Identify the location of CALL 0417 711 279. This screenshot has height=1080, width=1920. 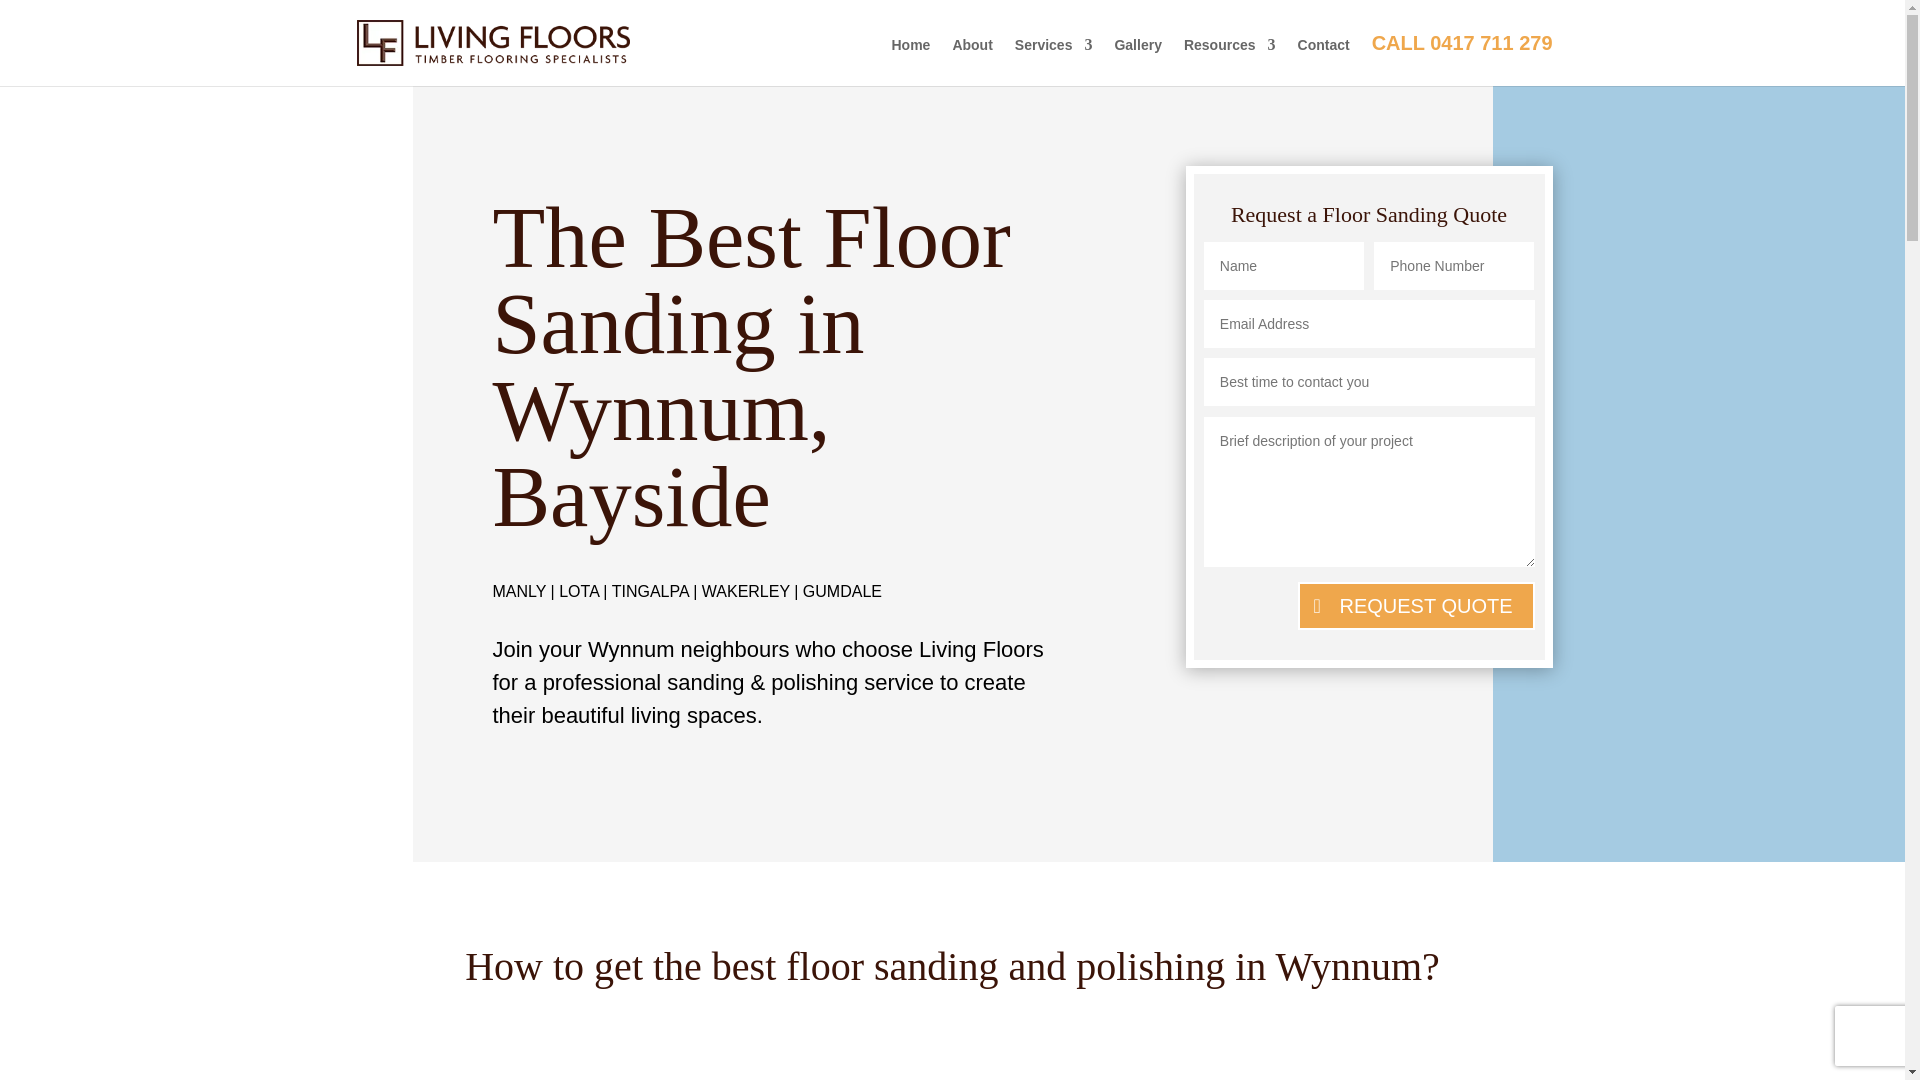
(1462, 60).